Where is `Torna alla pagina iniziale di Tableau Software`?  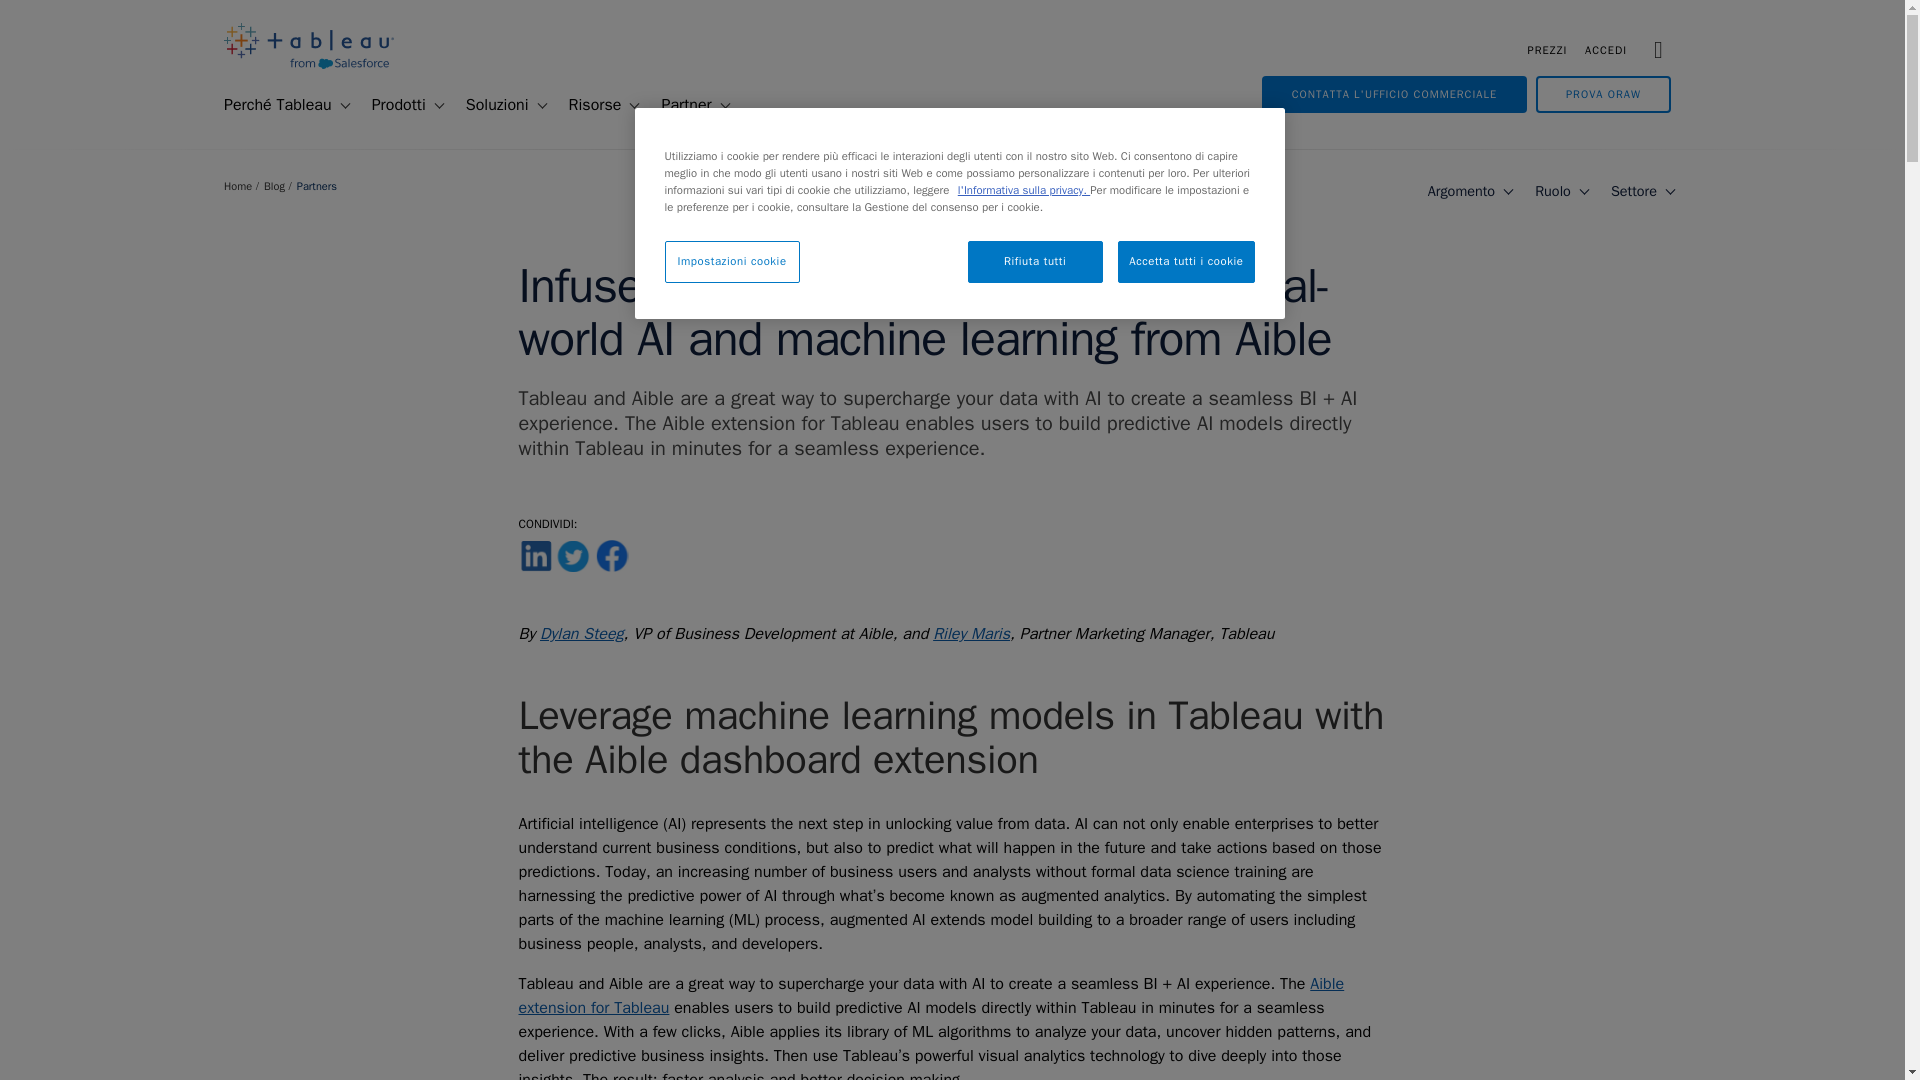 Torna alla pagina iniziale di Tableau Software is located at coordinates (308, 64).